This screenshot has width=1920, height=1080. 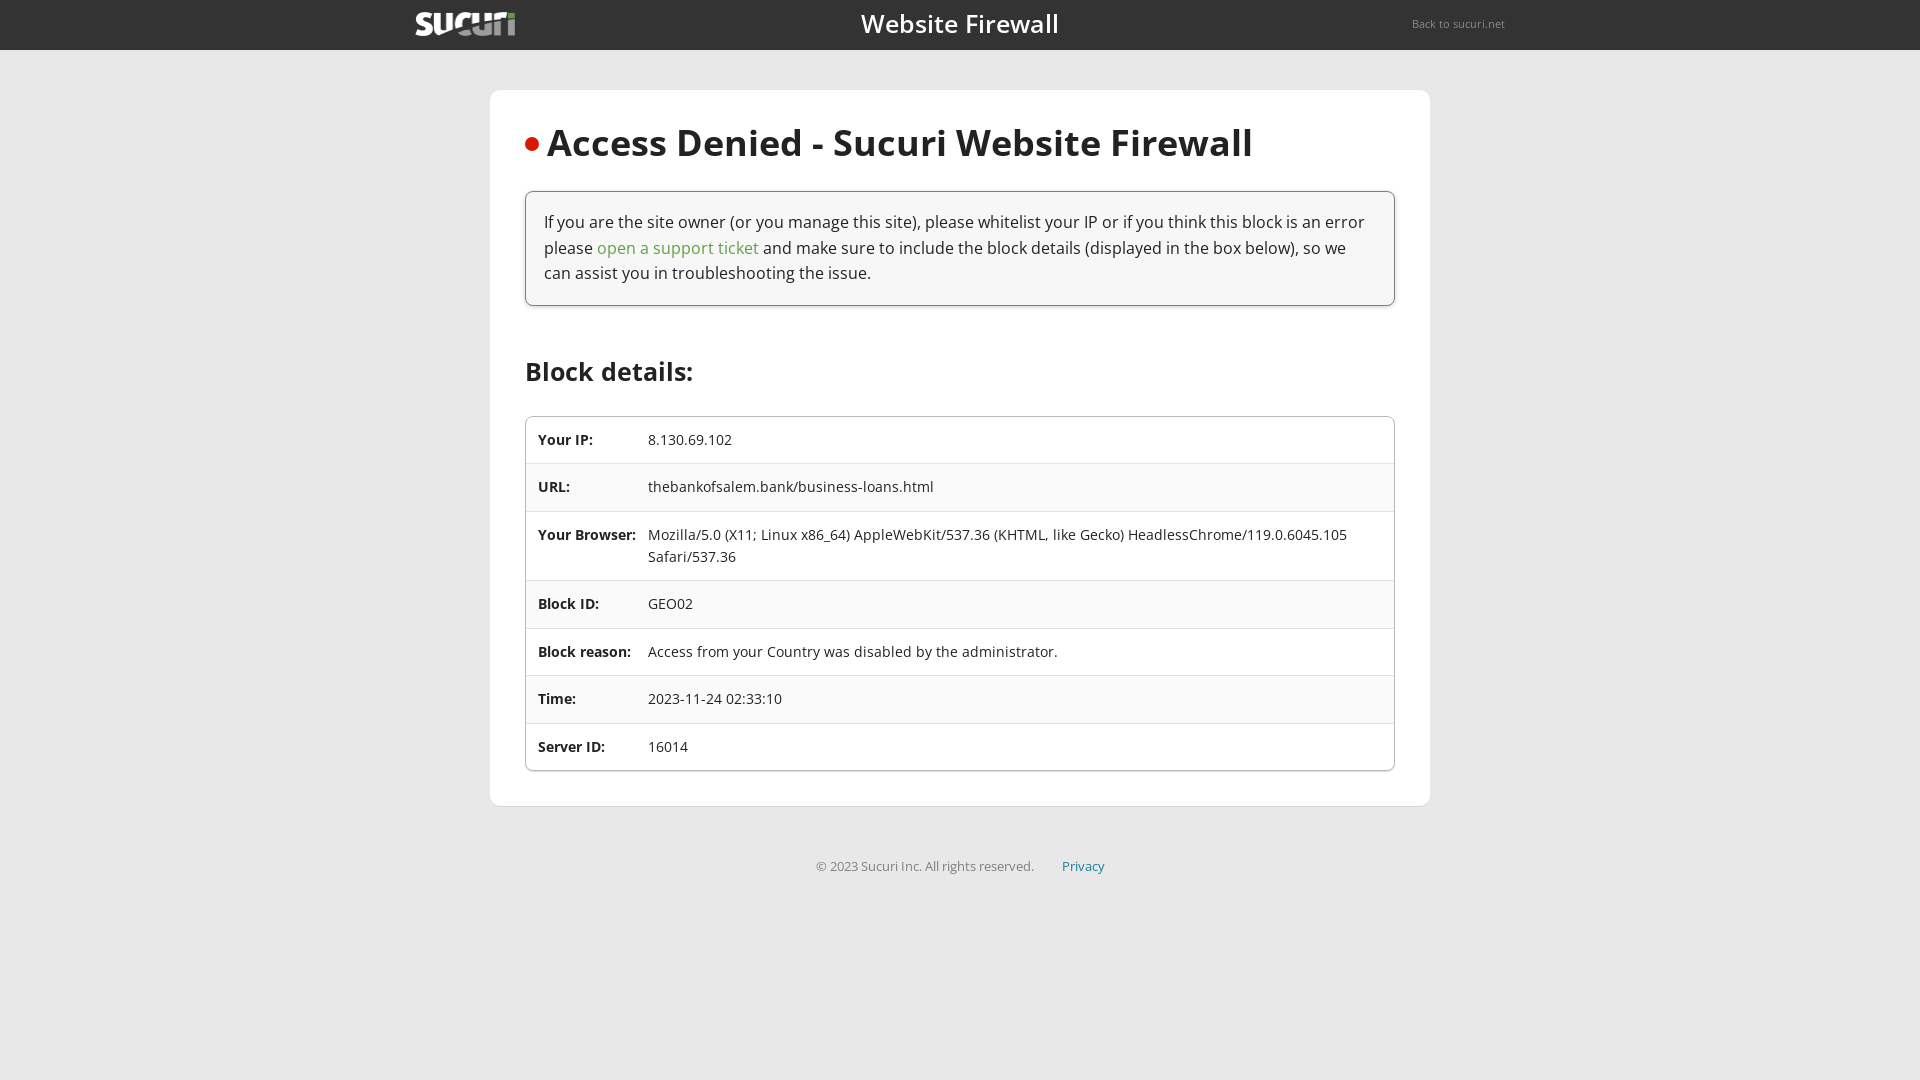 What do you see at coordinates (1084, 866) in the screenshot?
I see `Privacy` at bounding box center [1084, 866].